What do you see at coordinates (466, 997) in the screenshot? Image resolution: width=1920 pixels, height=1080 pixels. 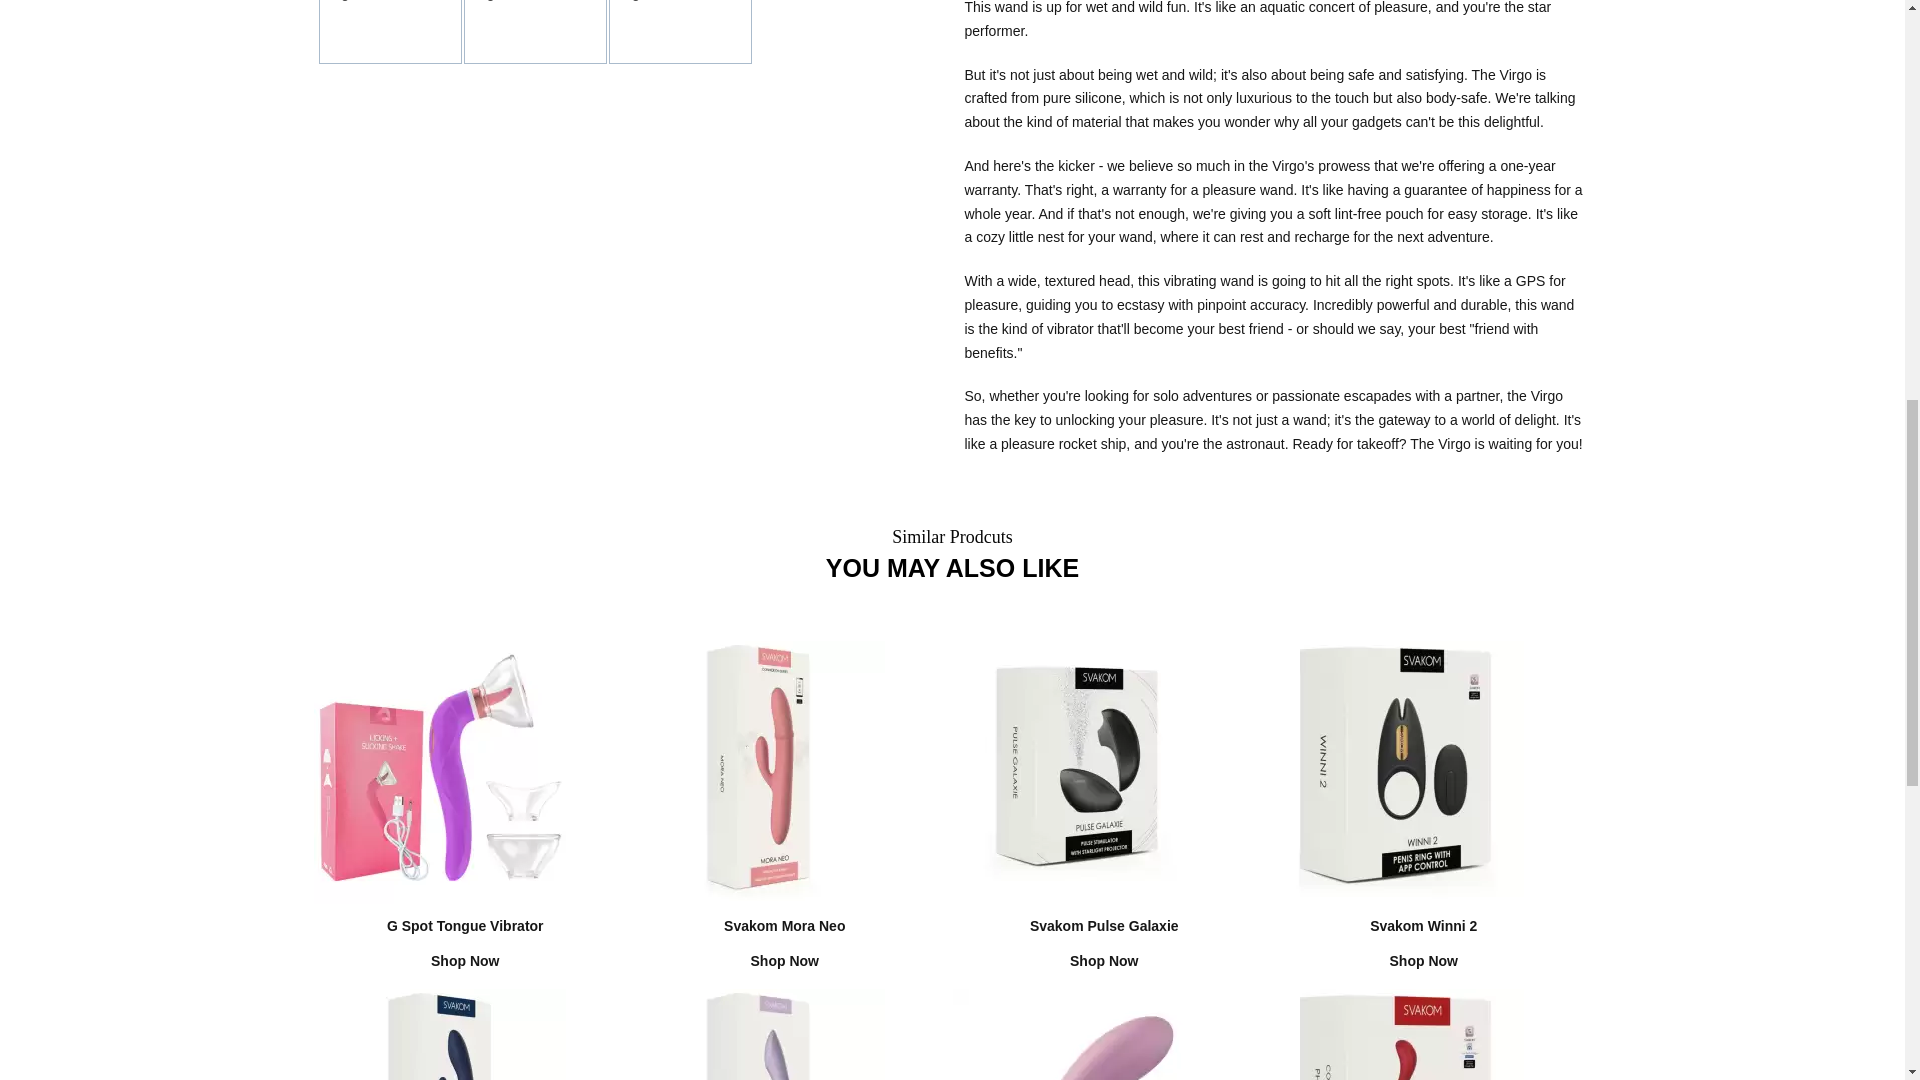 I see `Svakom Mora Neo` at bounding box center [466, 997].